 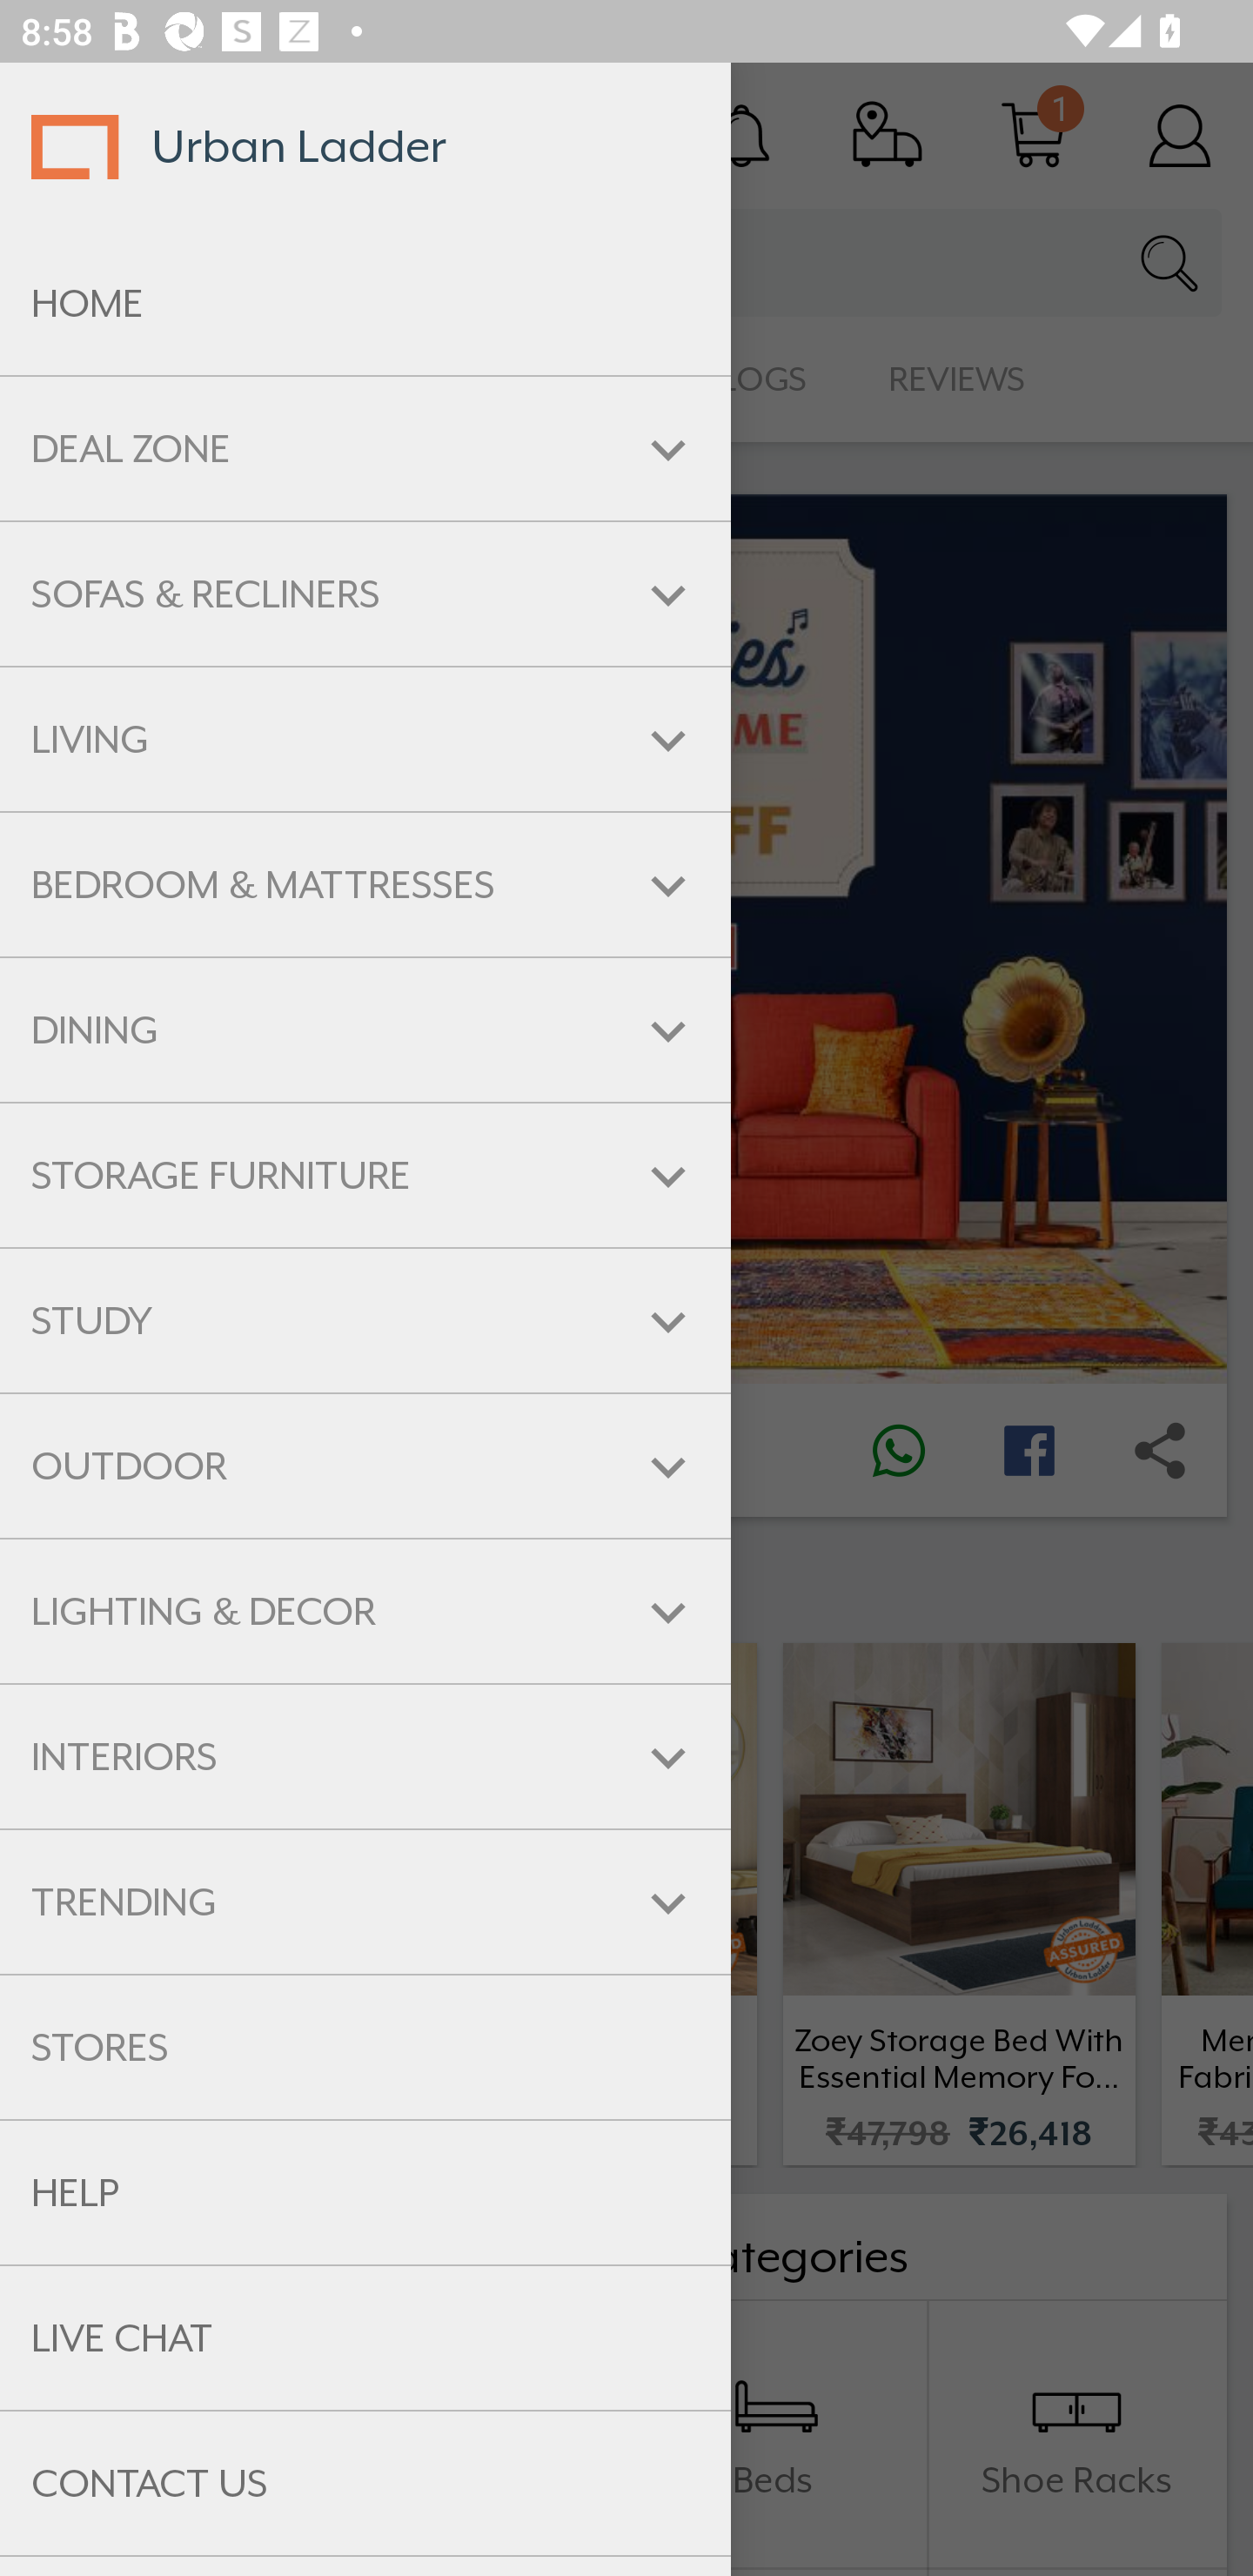 What do you see at coordinates (365, 2338) in the screenshot?
I see `LIVE CHAT` at bounding box center [365, 2338].